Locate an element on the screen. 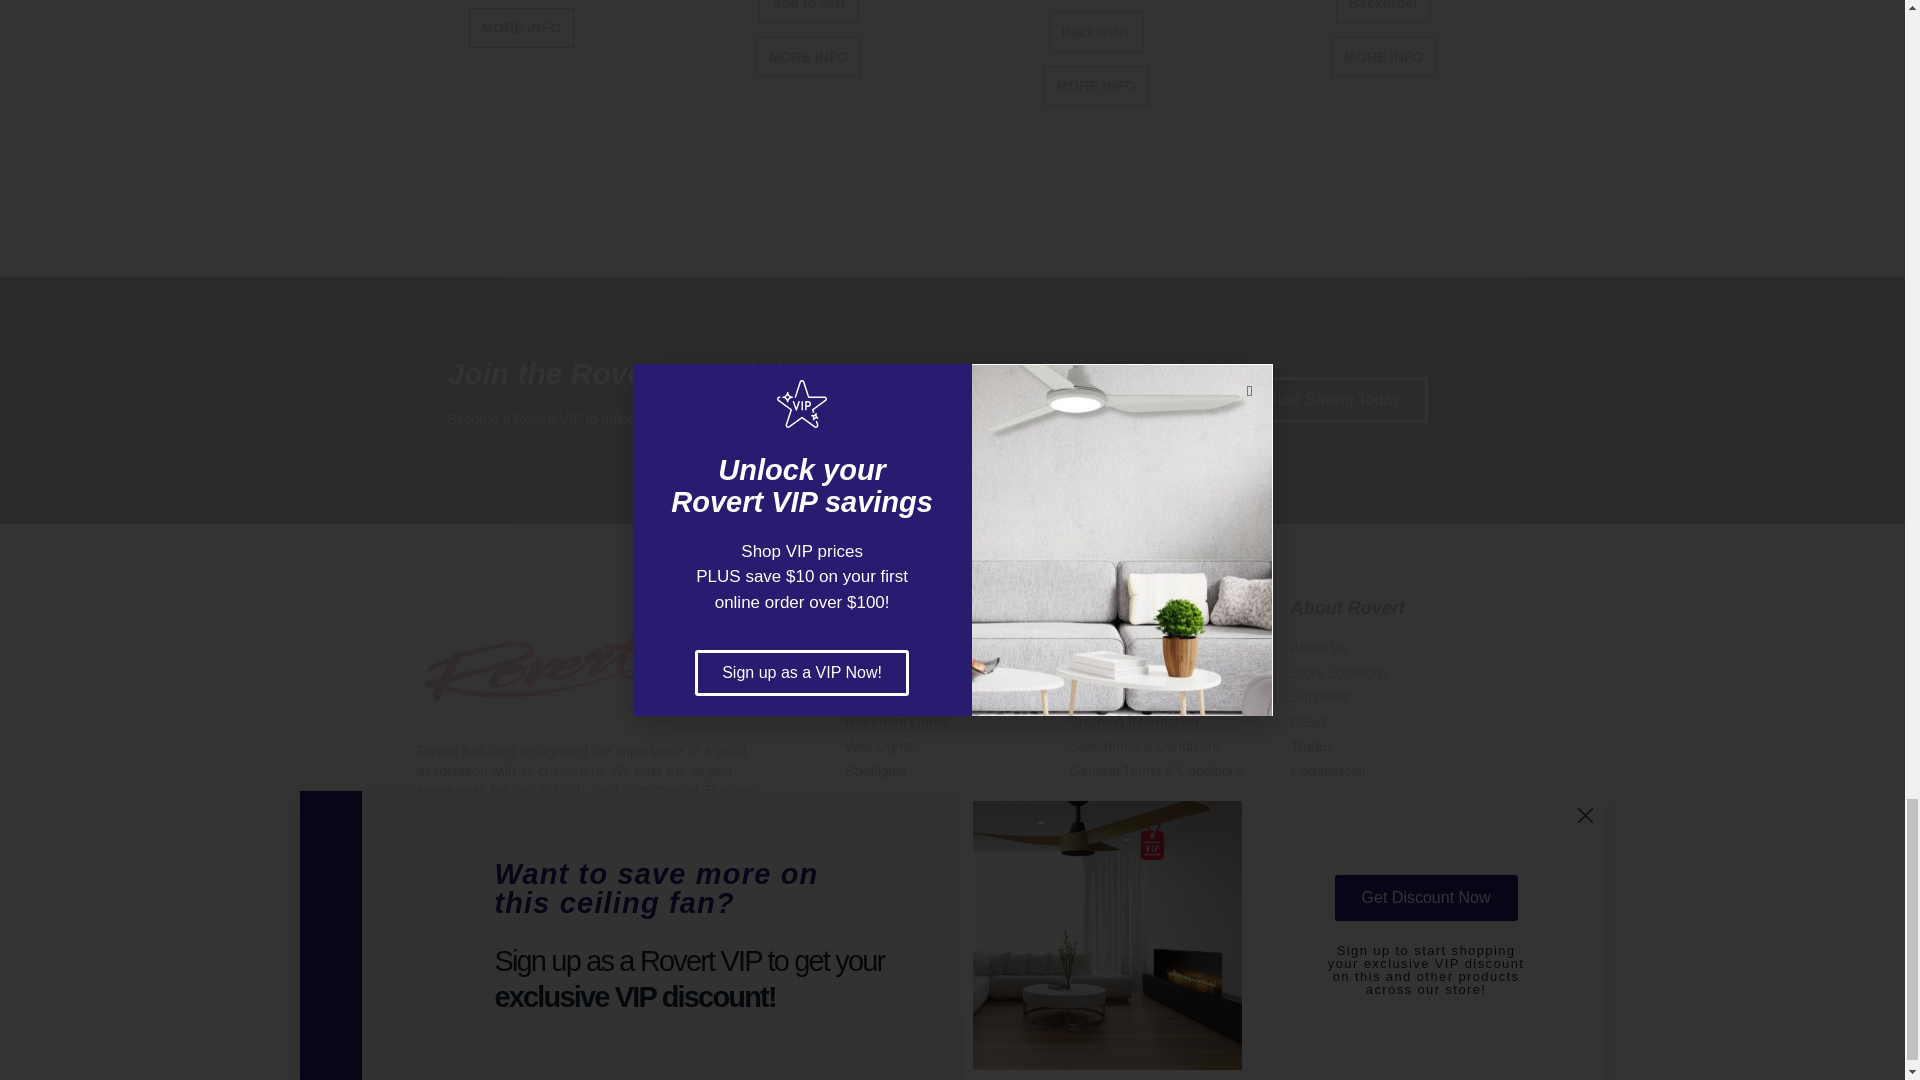 The height and width of the screenshot is (1080, 1920). web design newcastle is located at coordinates (688, 992).